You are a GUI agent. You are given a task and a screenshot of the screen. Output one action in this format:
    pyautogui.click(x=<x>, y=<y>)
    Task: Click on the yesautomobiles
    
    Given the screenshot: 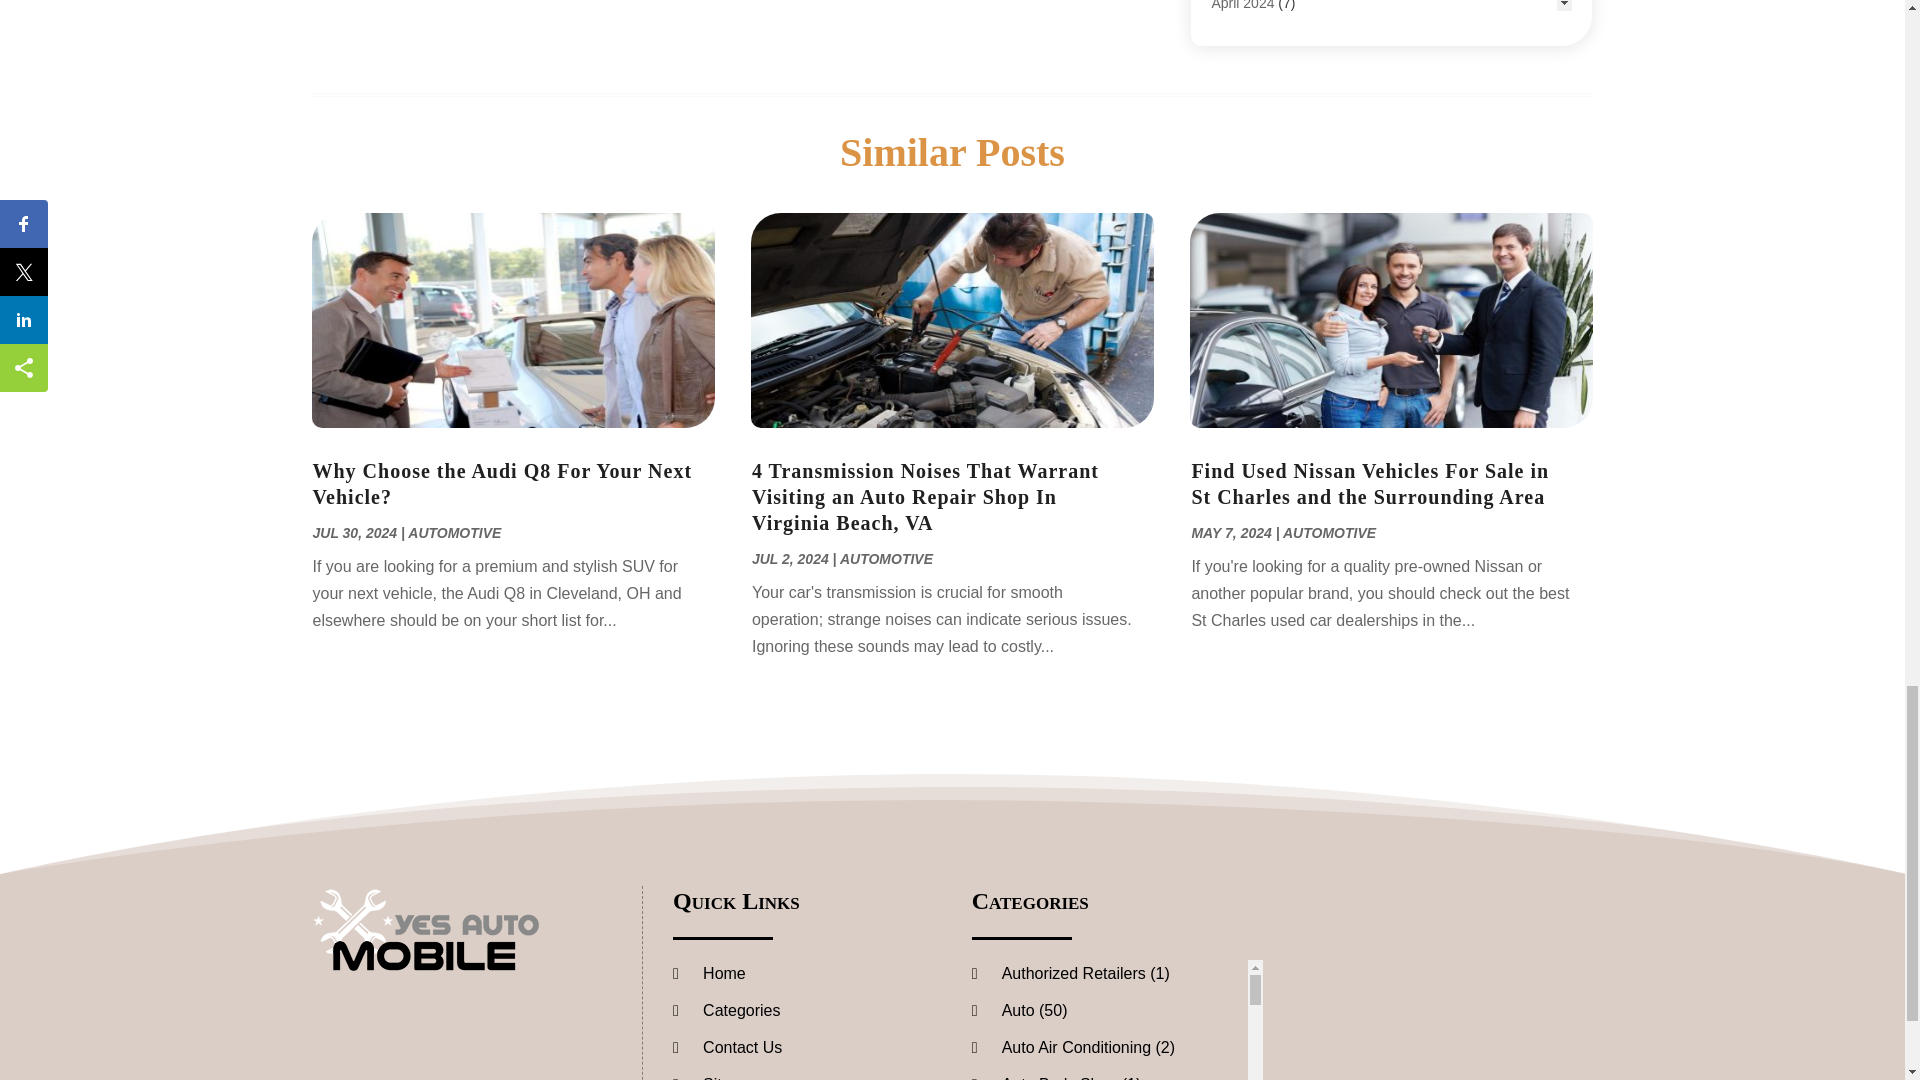 What is the action you would take?
    pyautogui.click(x=424, y=928)
    